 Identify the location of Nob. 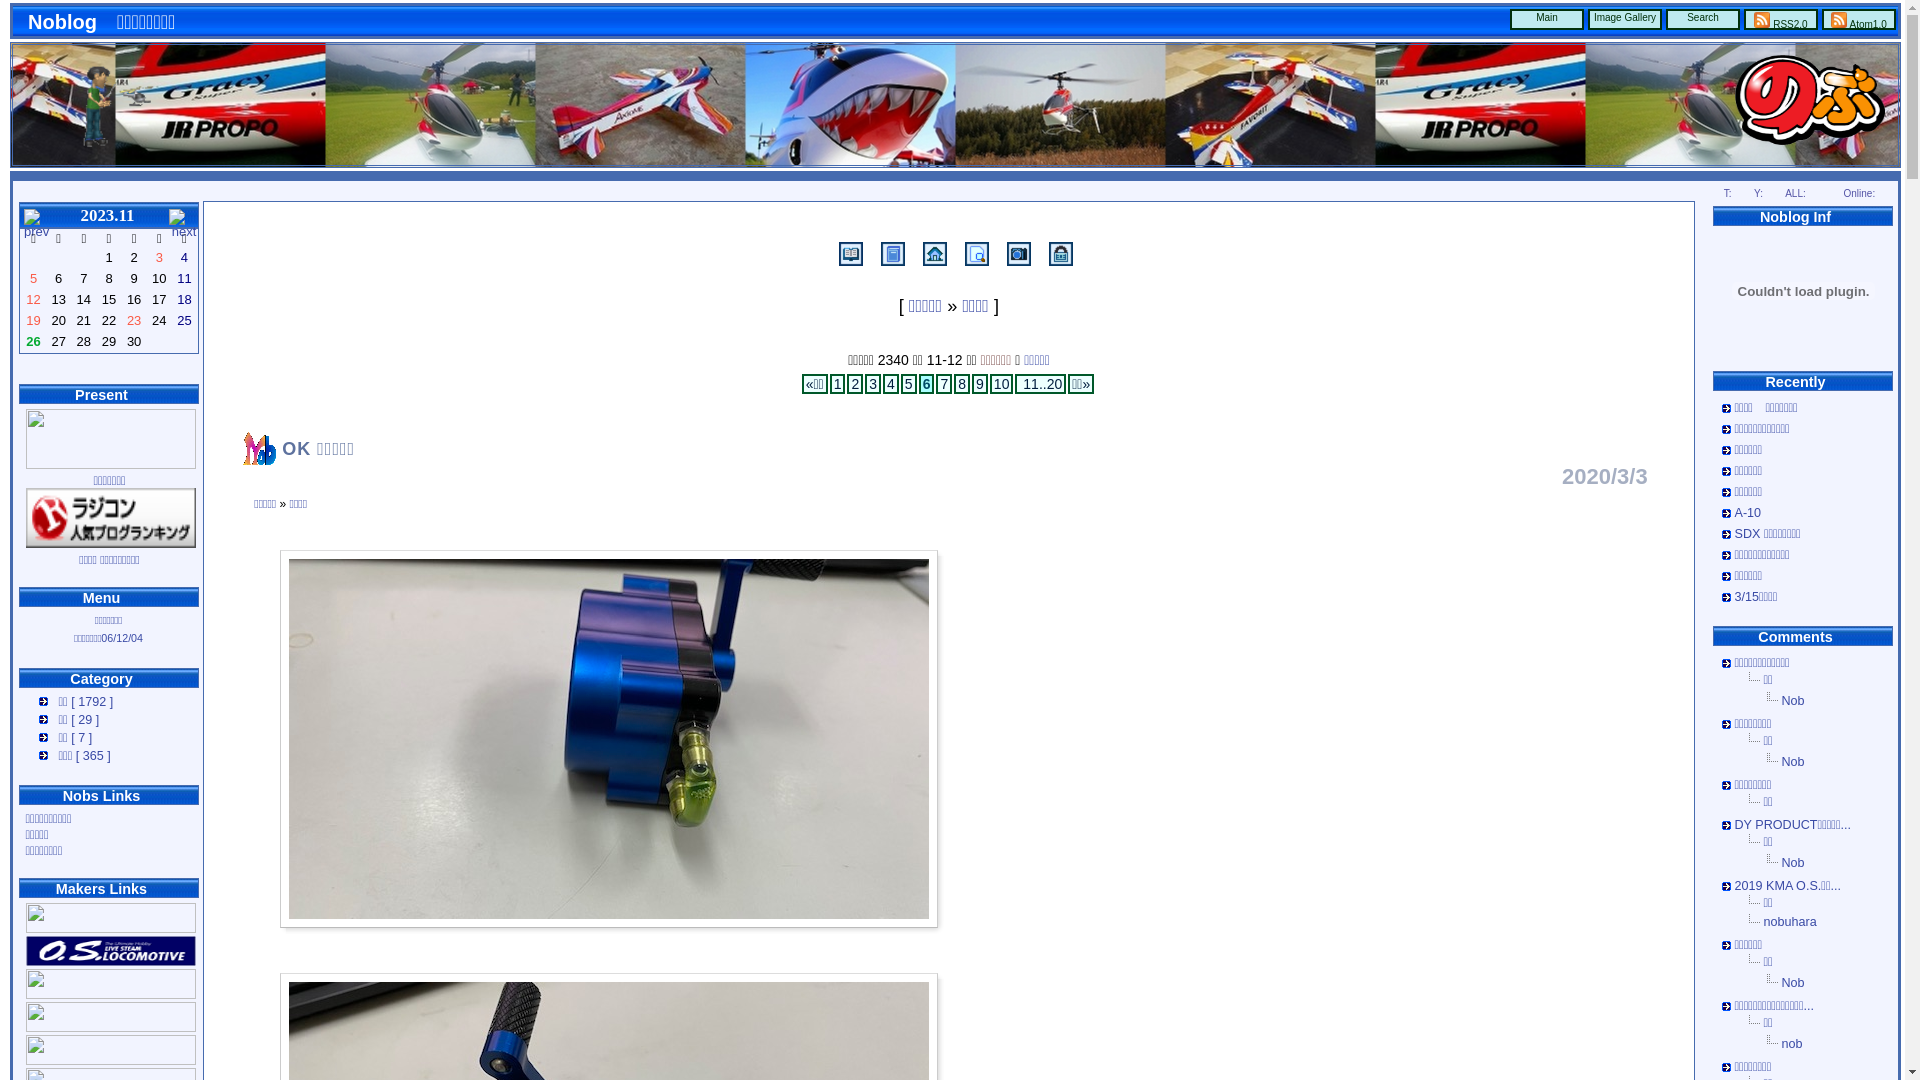
(1794, 983).